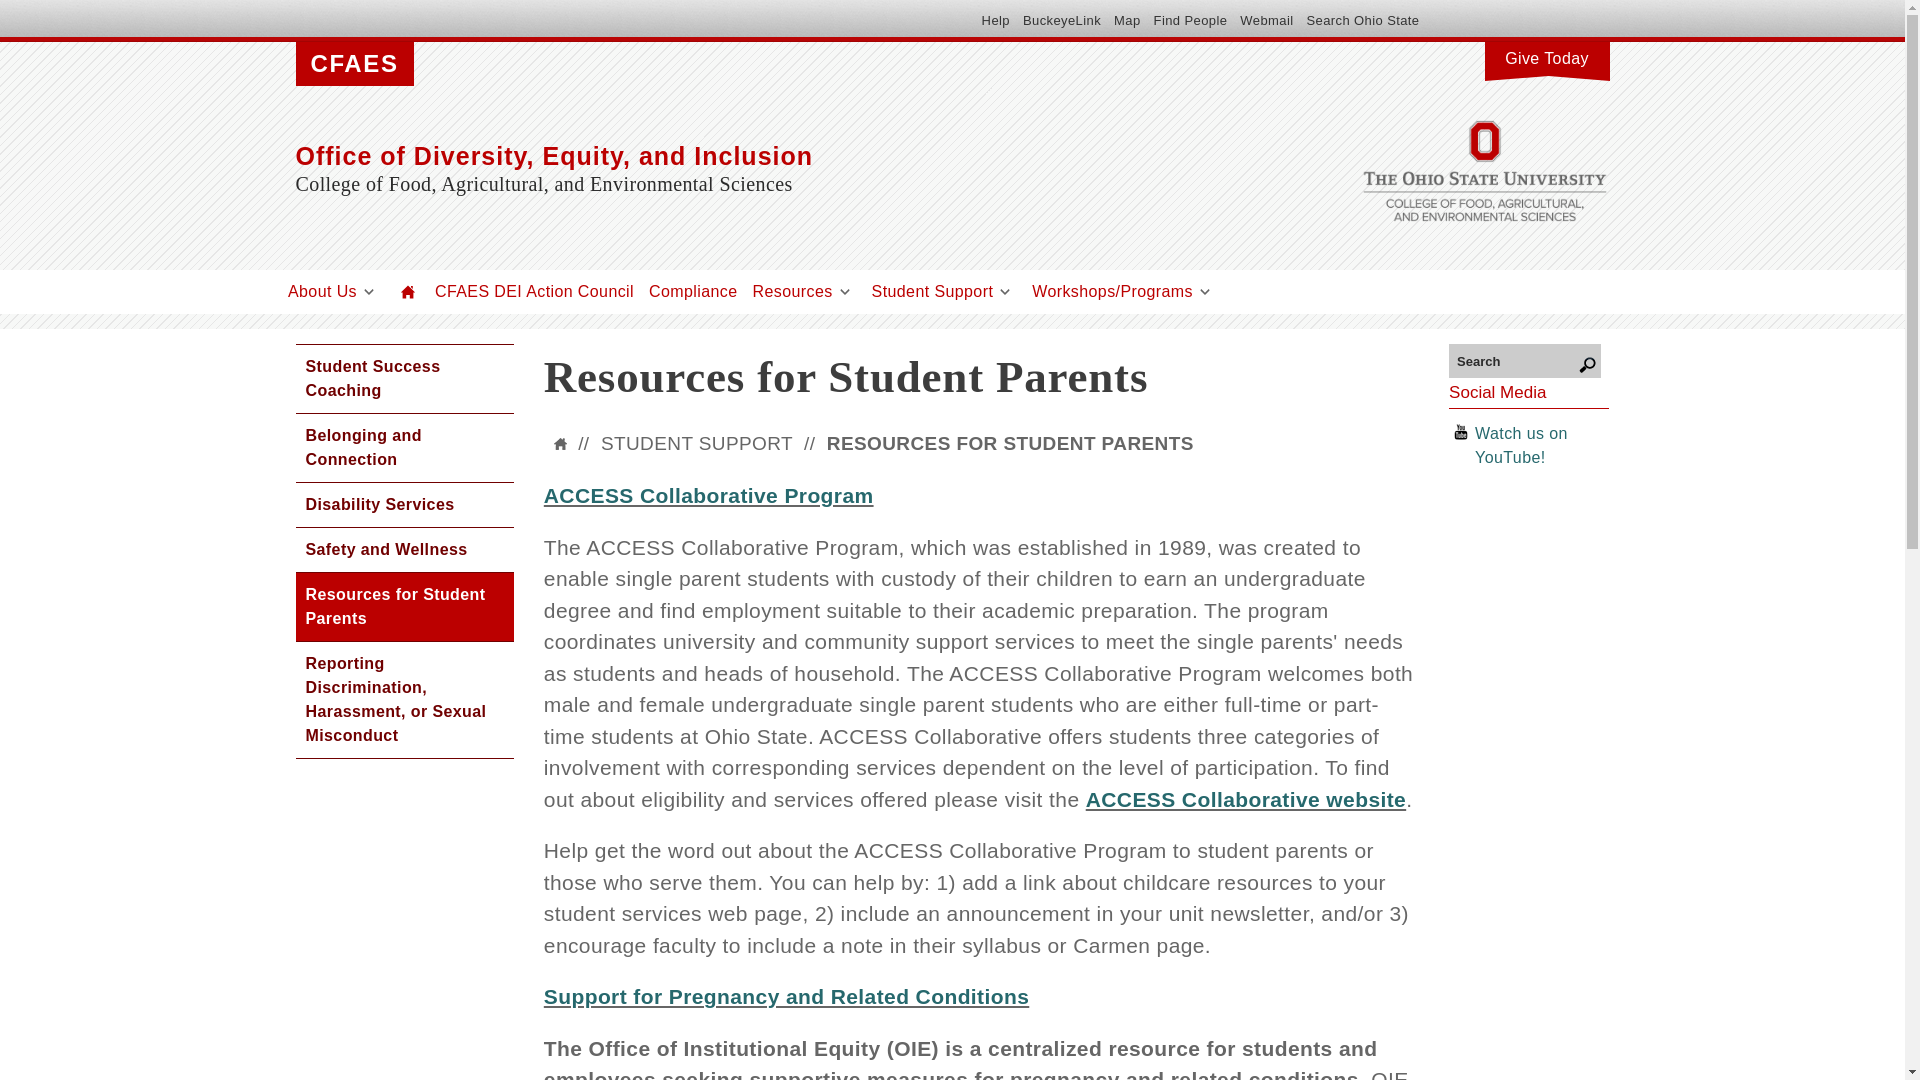 Image resolution: width=1920 pixels, height=1080 pixels. What do you see at coordinates (1524, 360) in the screenshot?
I see `Search` at bounding box center [1524, 360].